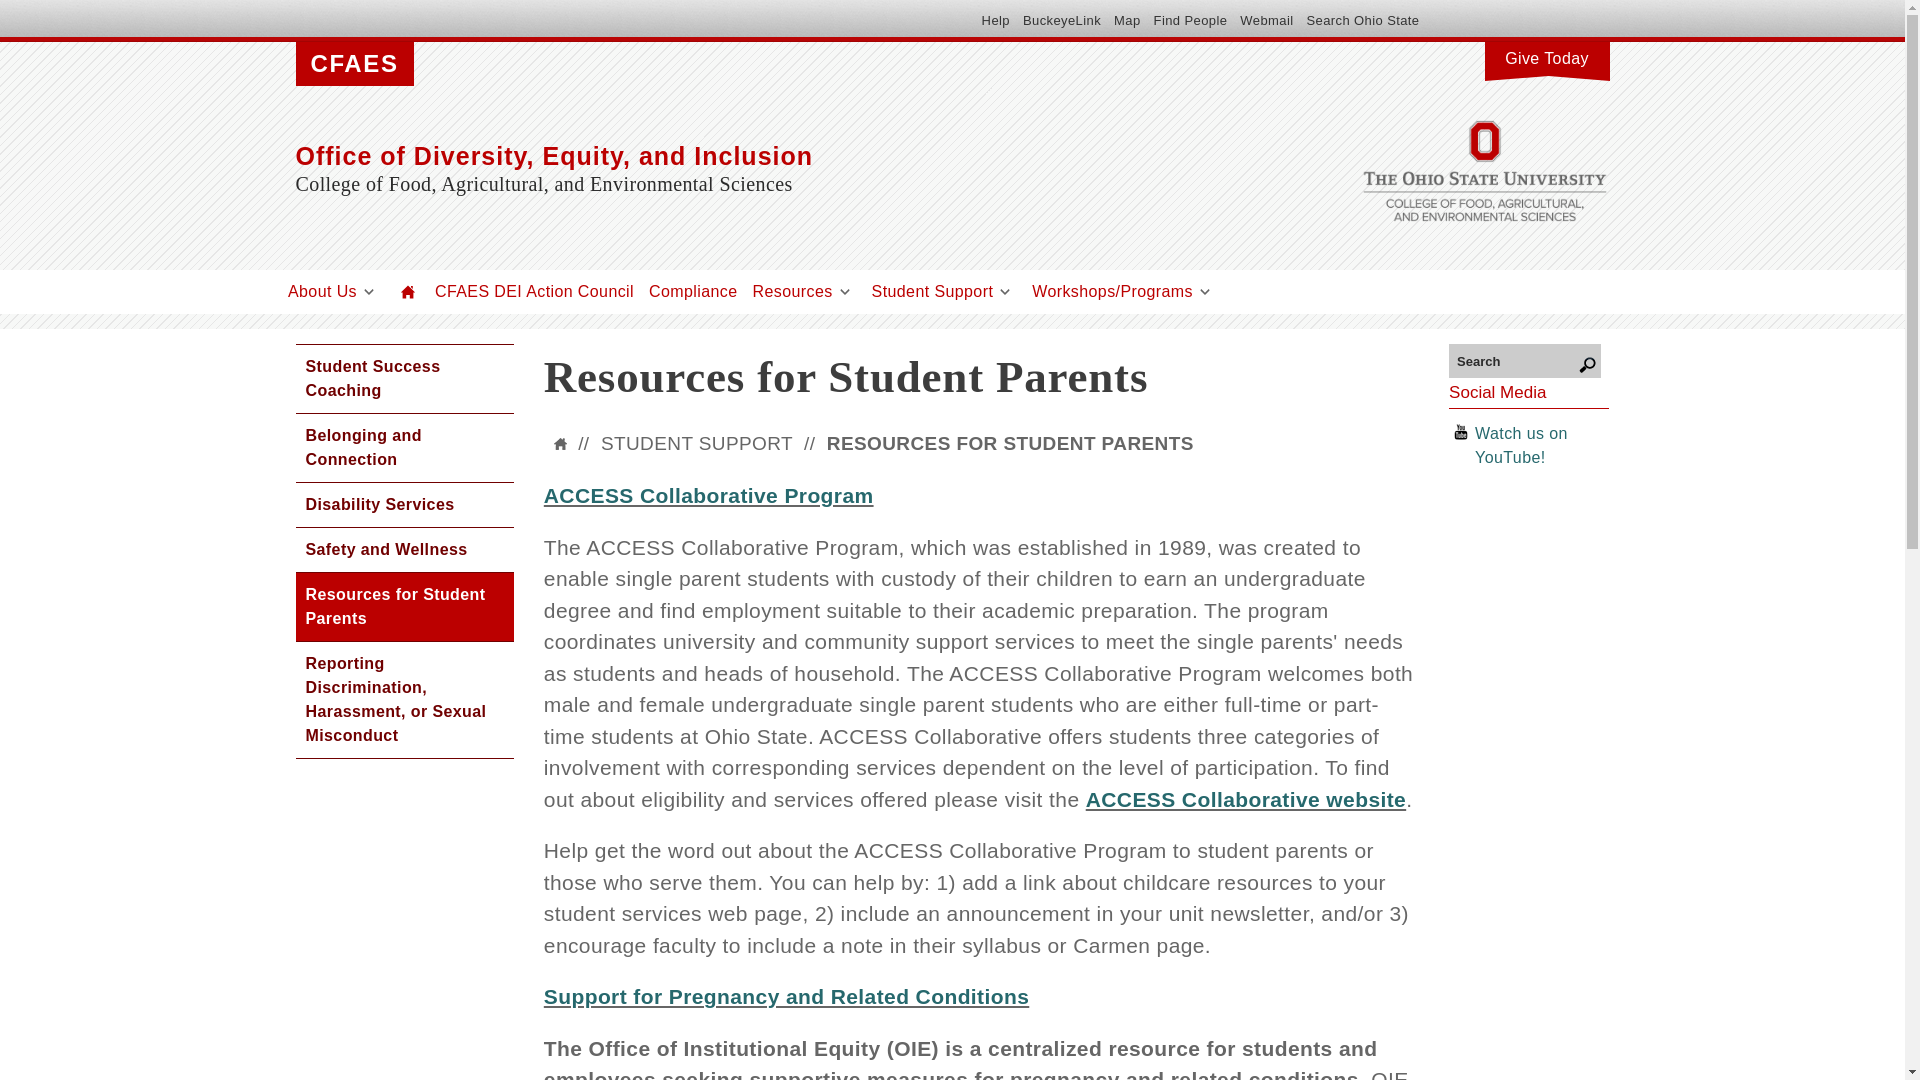 Image resolution: width=1920 pixels, height=1080 pixels. What do you see at coordinates (1524, 360) in the screenshot?
I see `Search` at bounding box center [1524, 360].